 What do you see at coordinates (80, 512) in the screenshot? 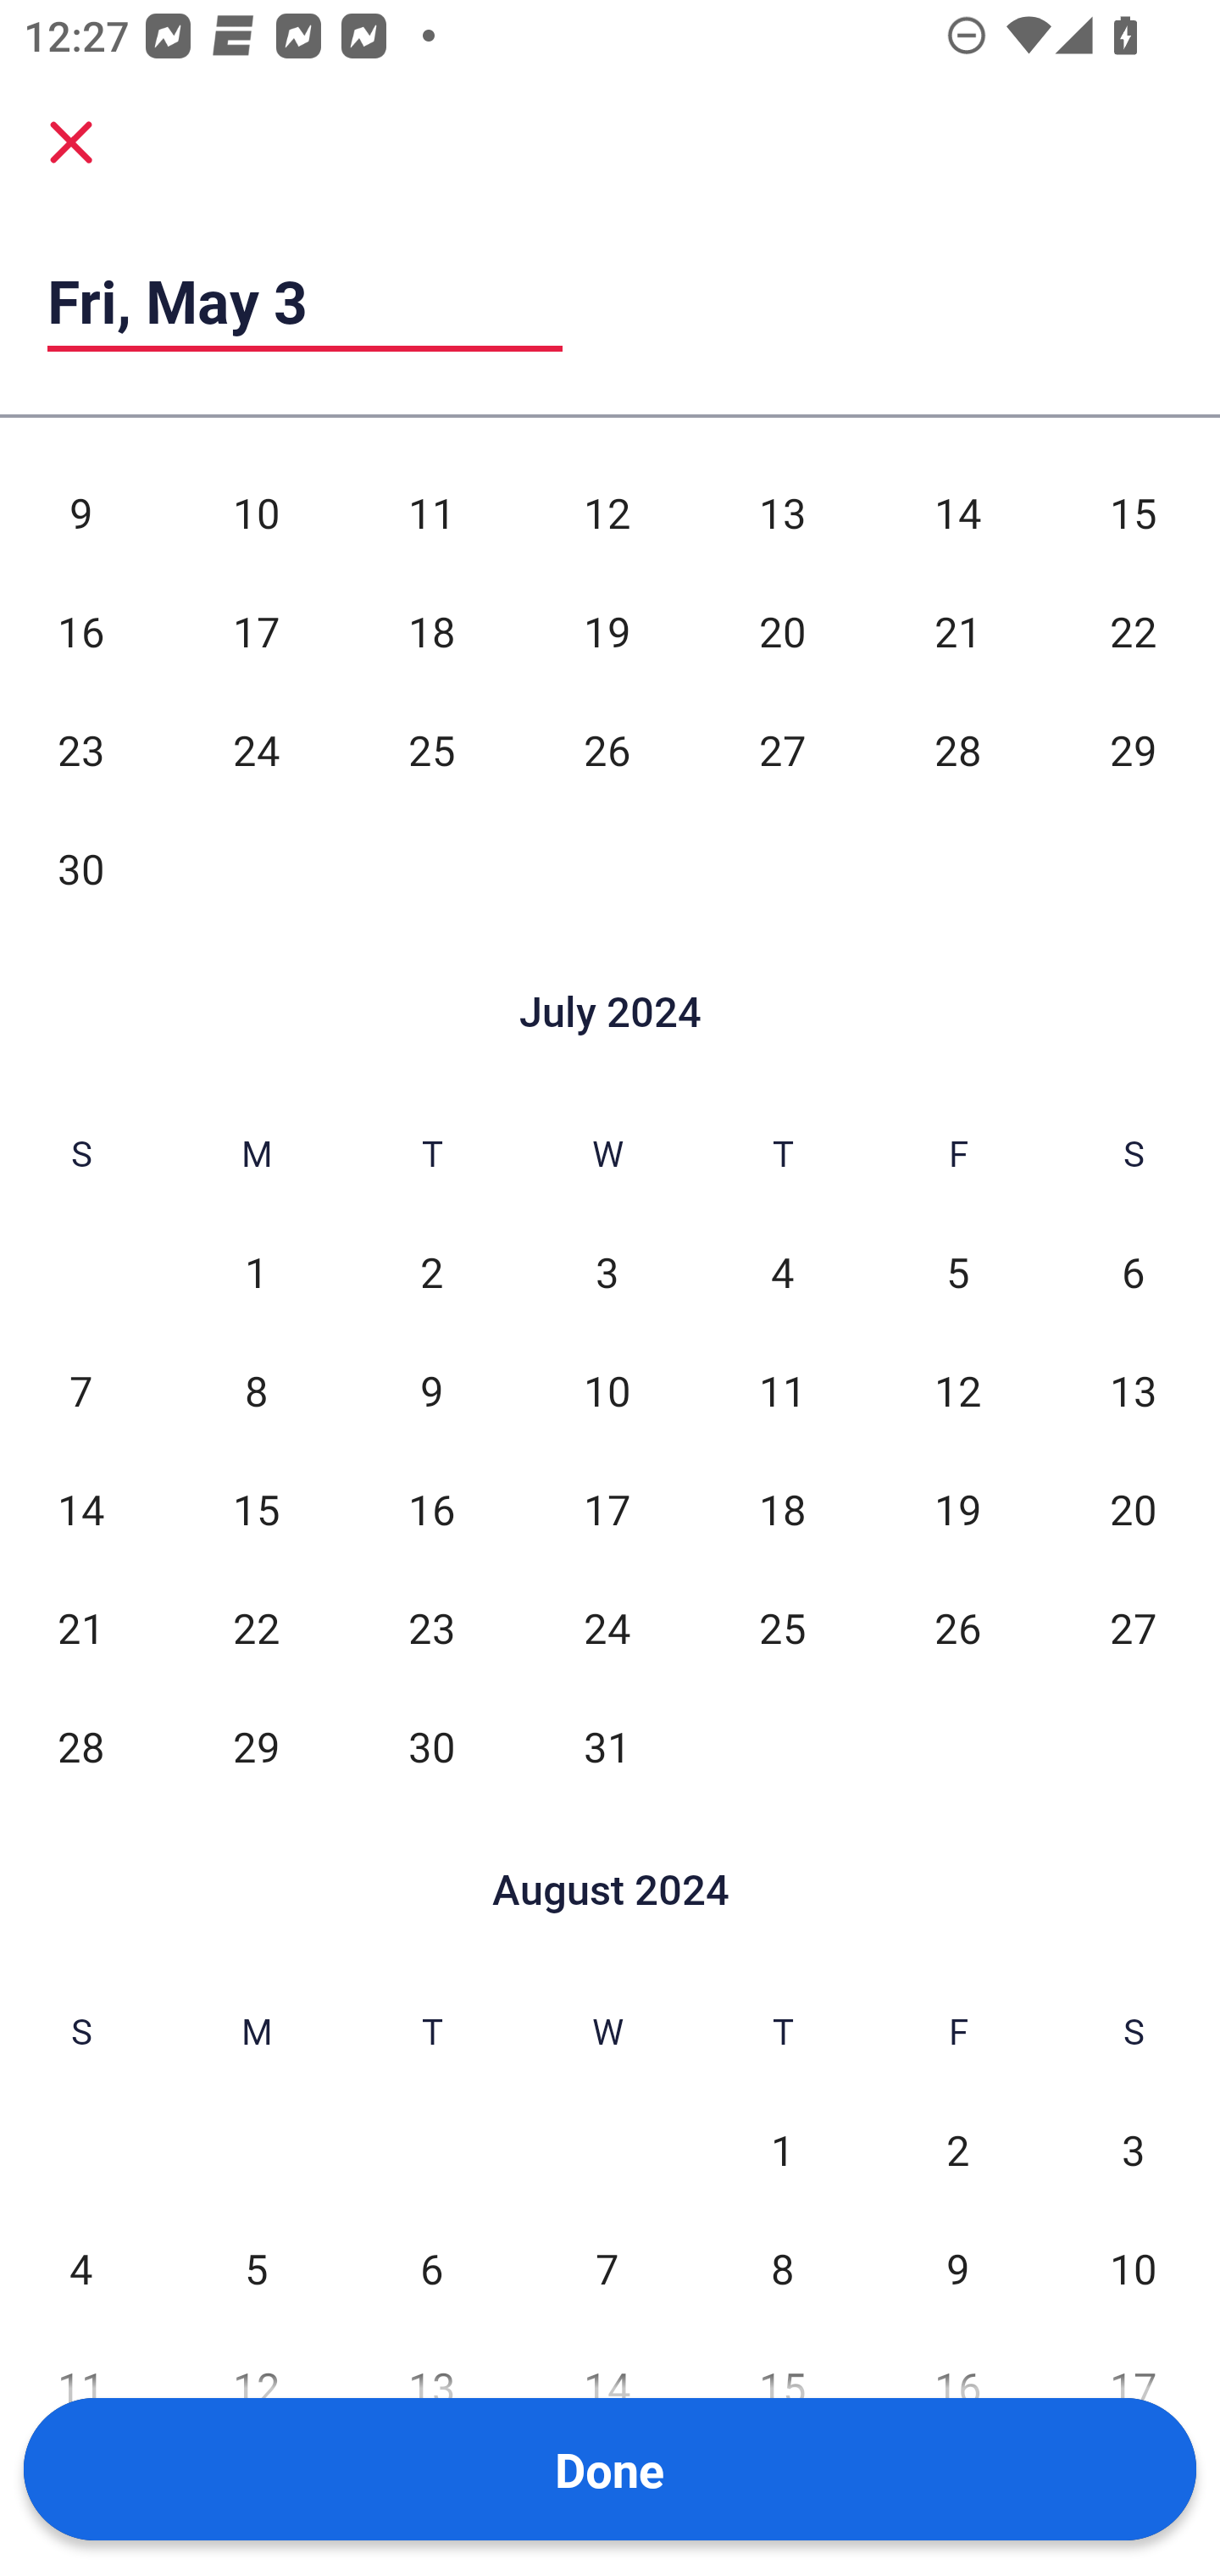
I see `9 Sun, Jun 9, Not Selected` at bounding box center [80, 512].